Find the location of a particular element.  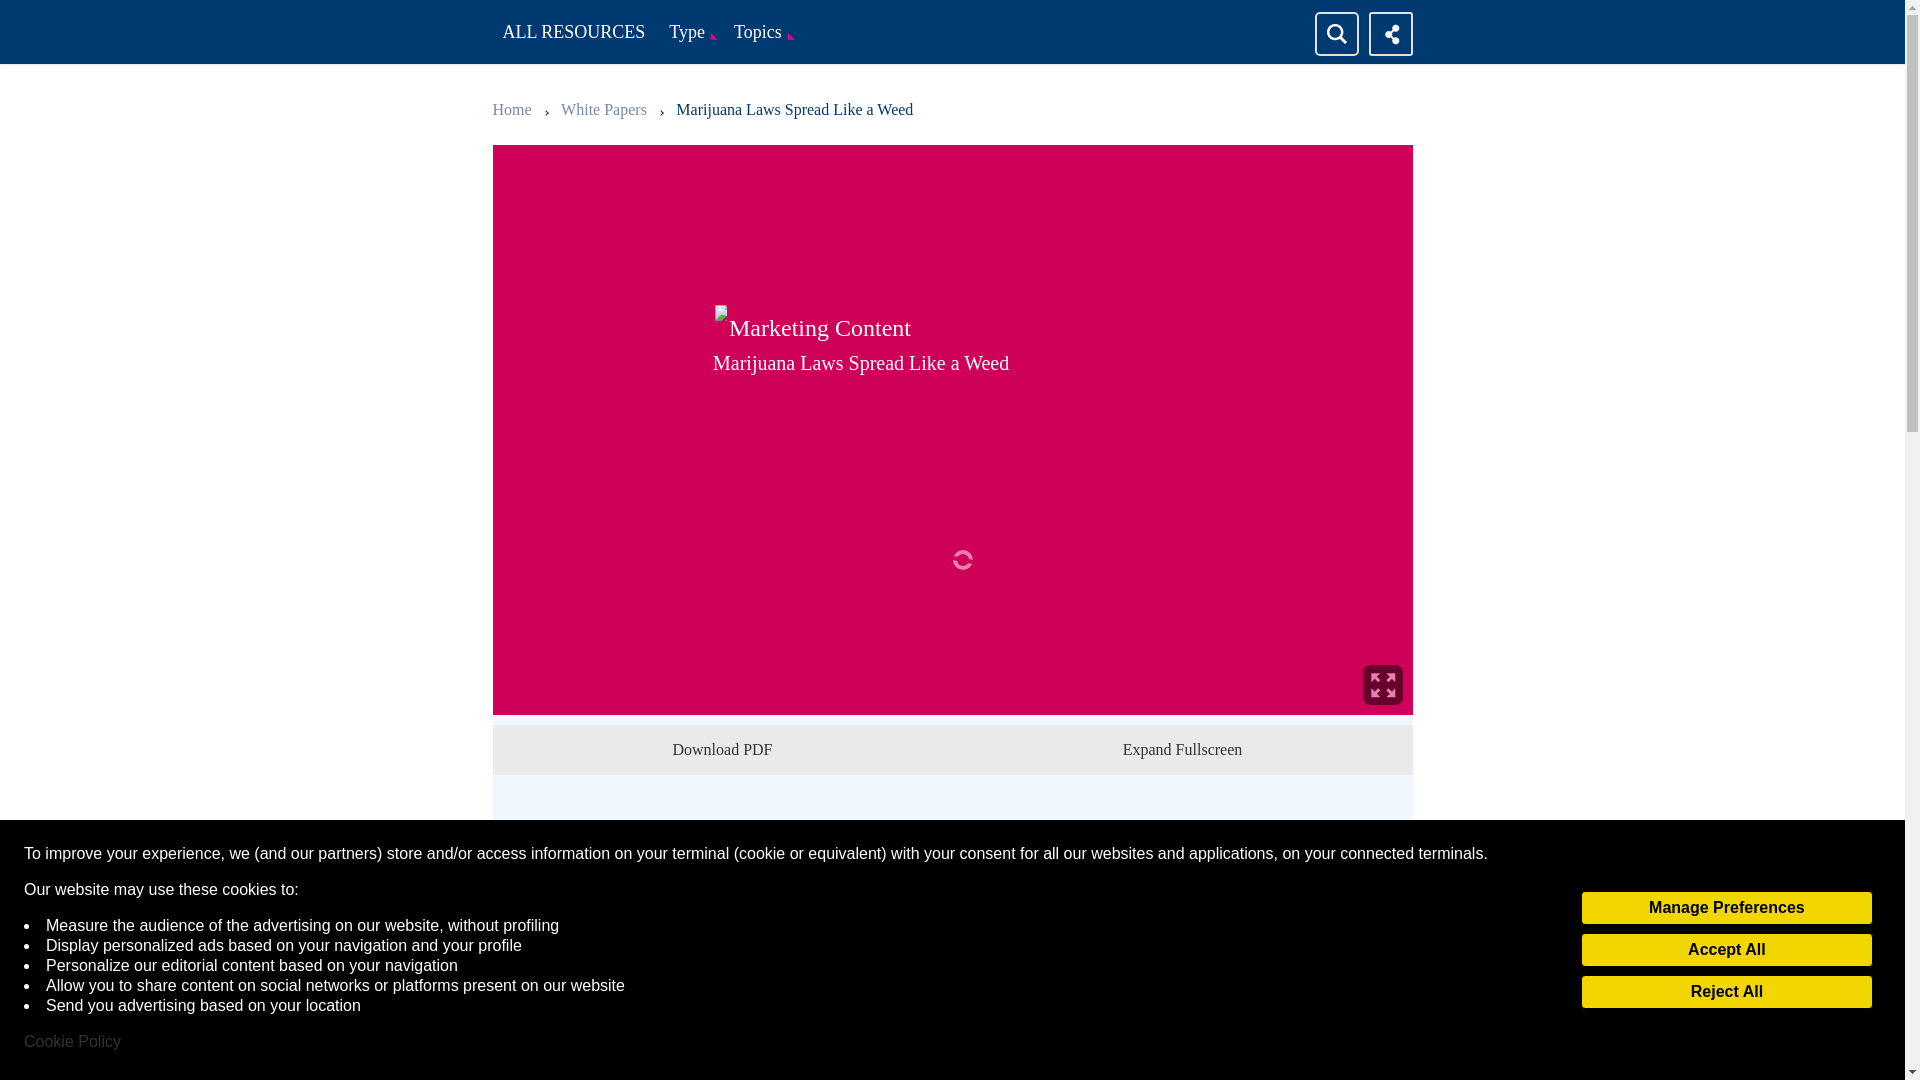

White Papers is located at coordinates (605, 109).